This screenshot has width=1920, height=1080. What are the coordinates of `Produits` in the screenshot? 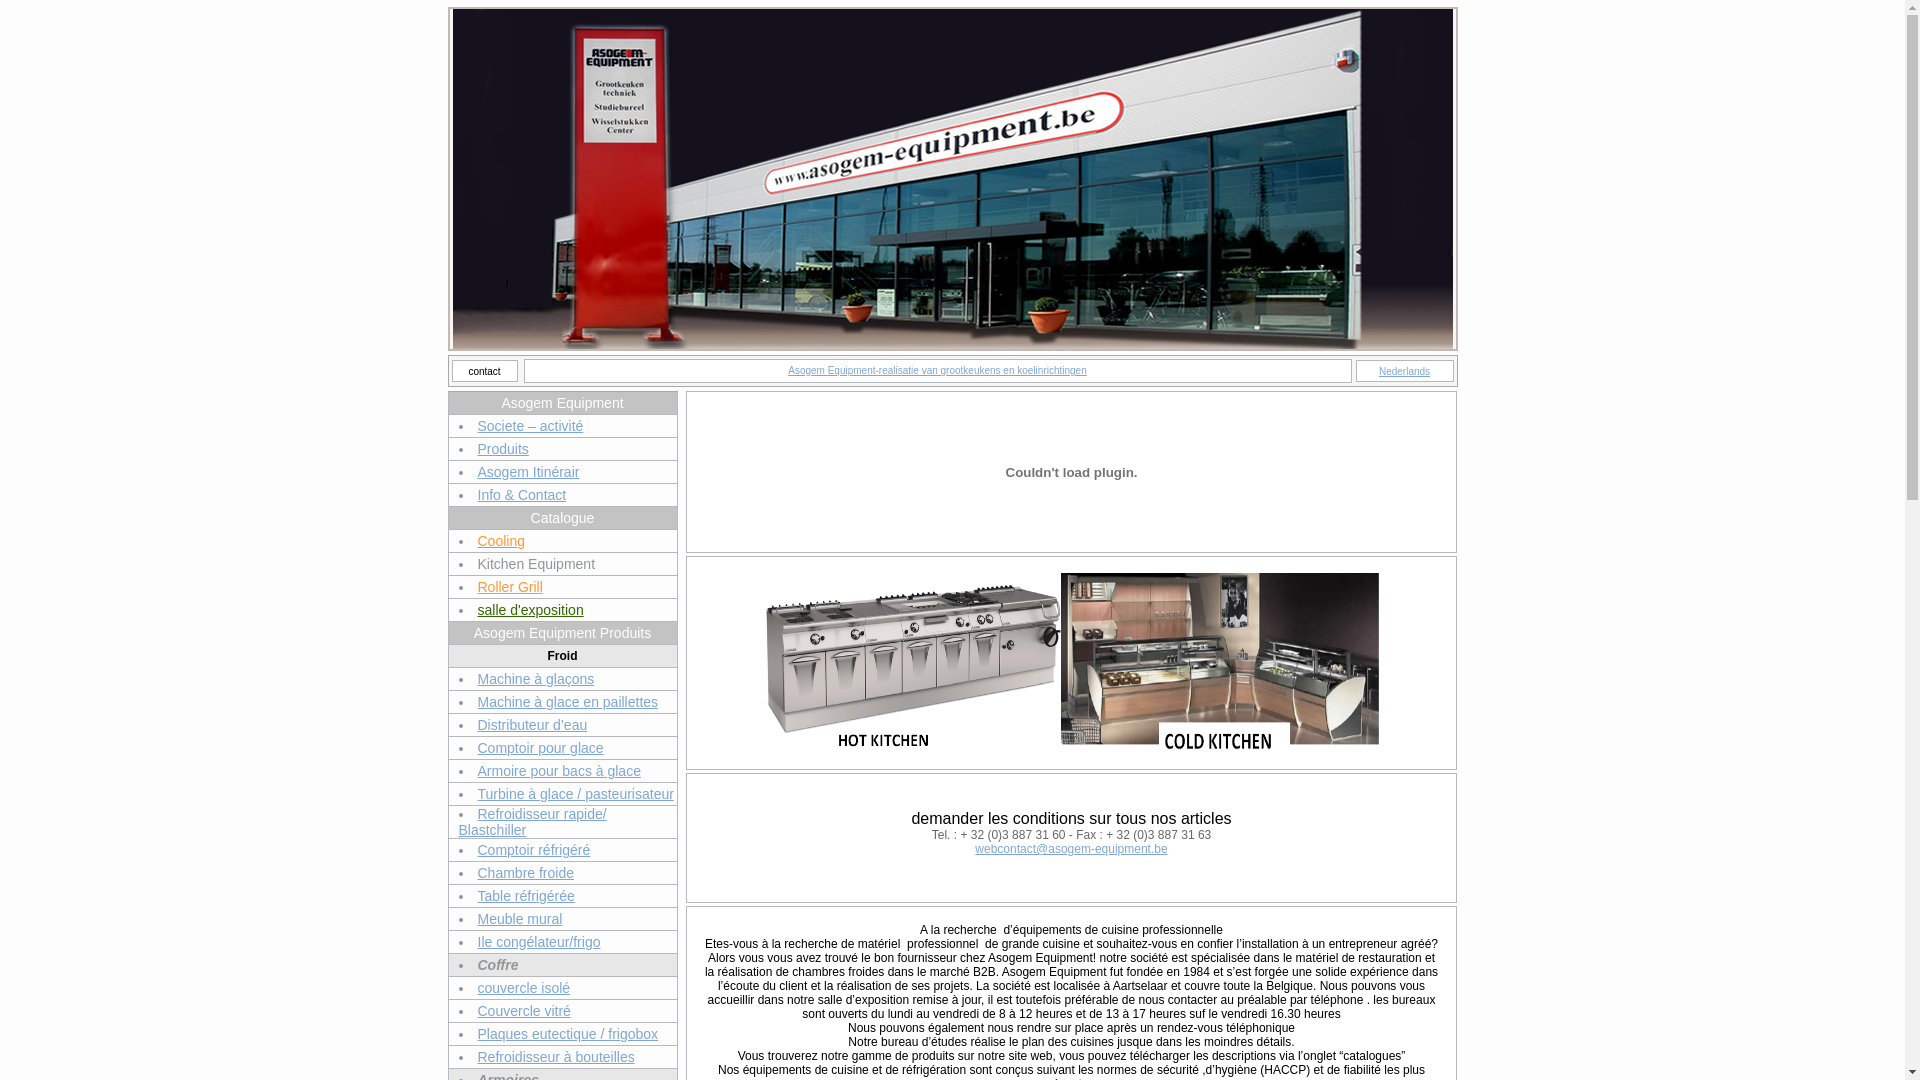 It's located at (504, 449).